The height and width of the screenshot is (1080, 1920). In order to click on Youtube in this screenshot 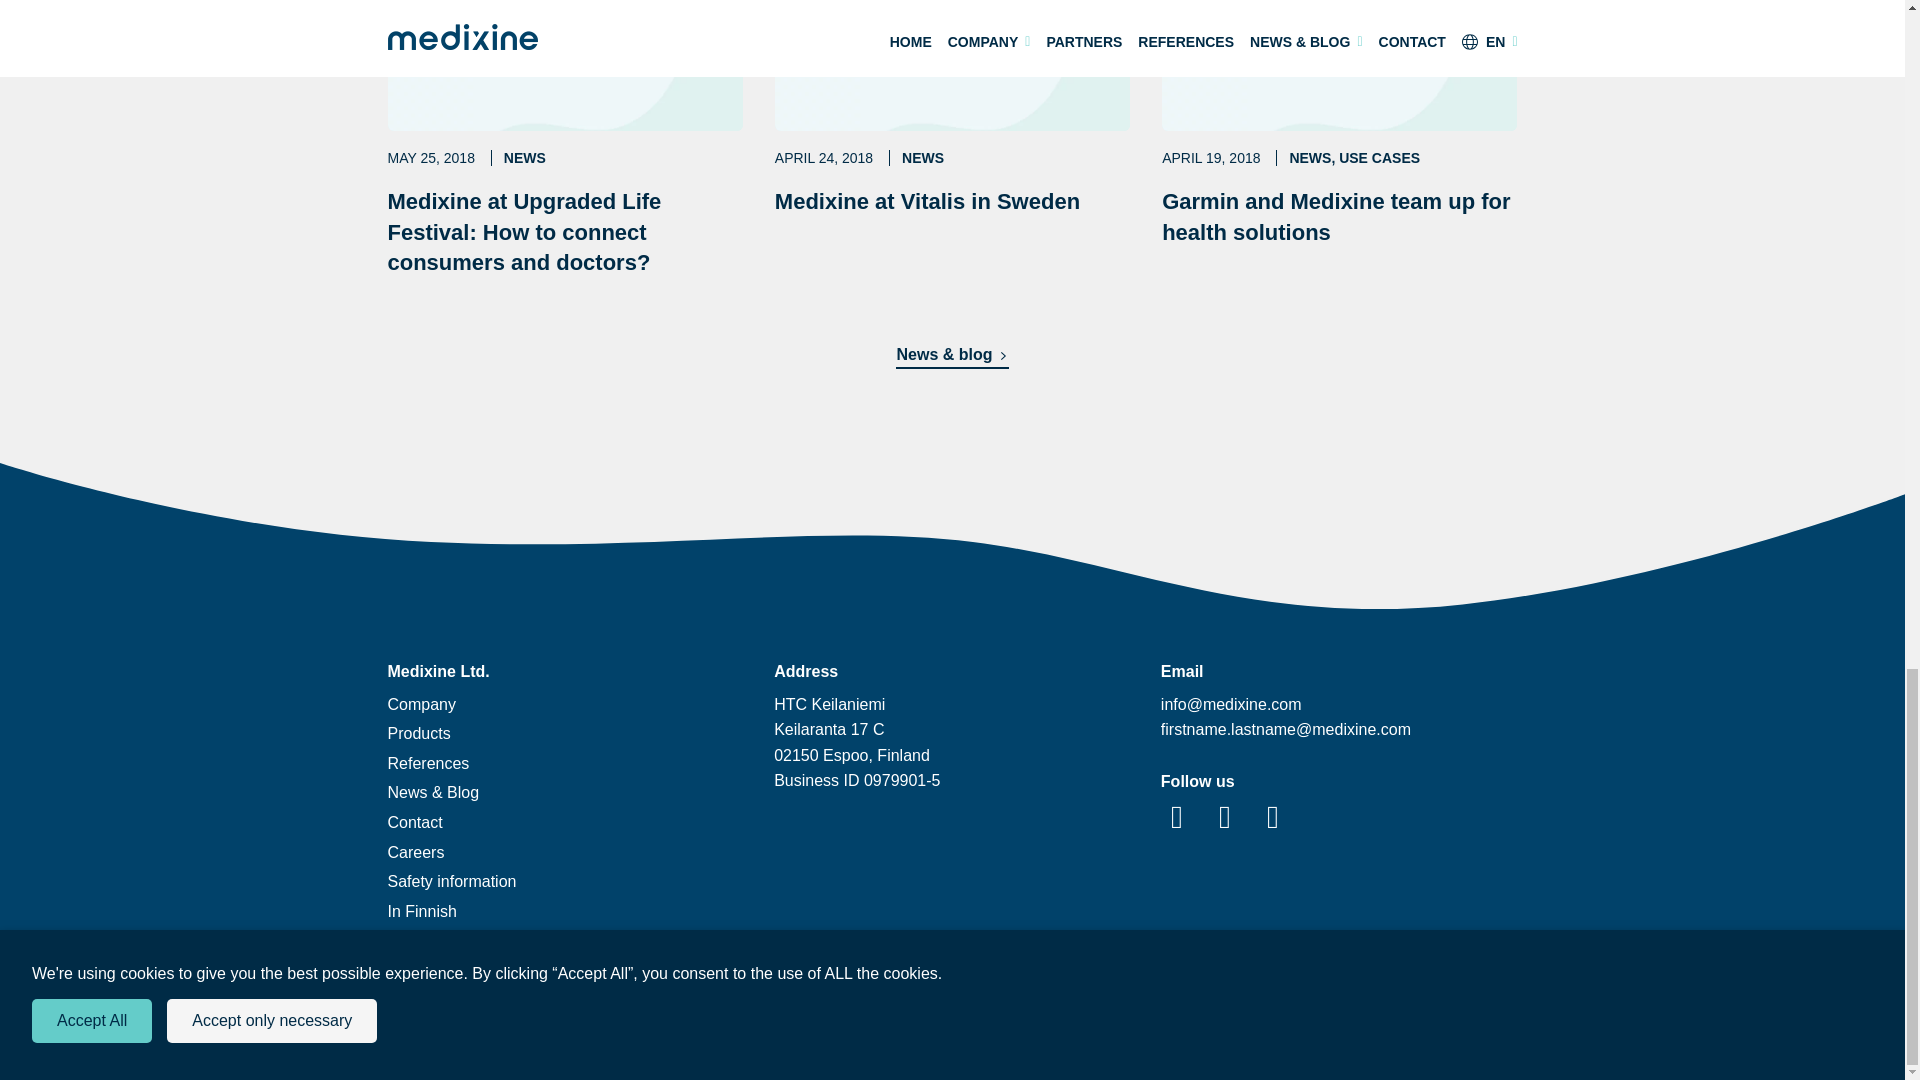, I will do `click(1272, 818)`.